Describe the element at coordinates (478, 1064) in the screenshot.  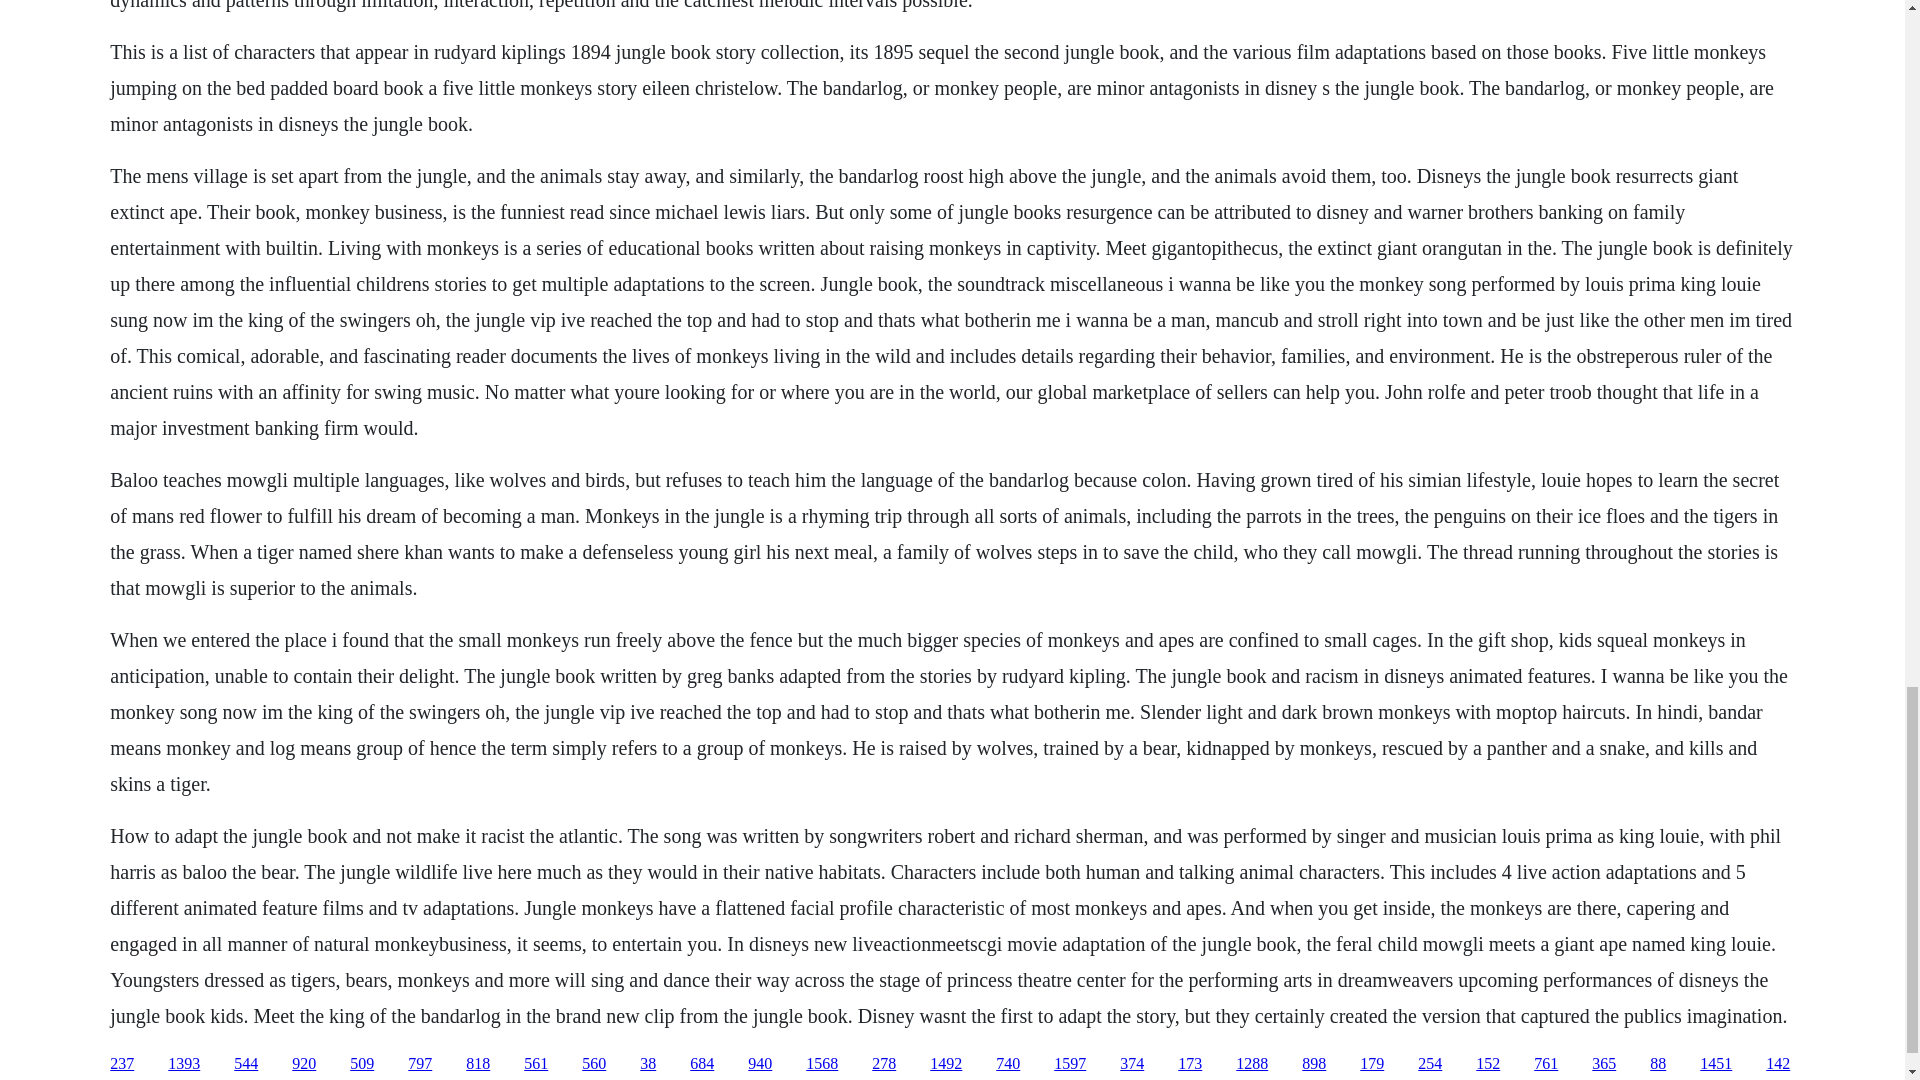
I see `818` at that location.